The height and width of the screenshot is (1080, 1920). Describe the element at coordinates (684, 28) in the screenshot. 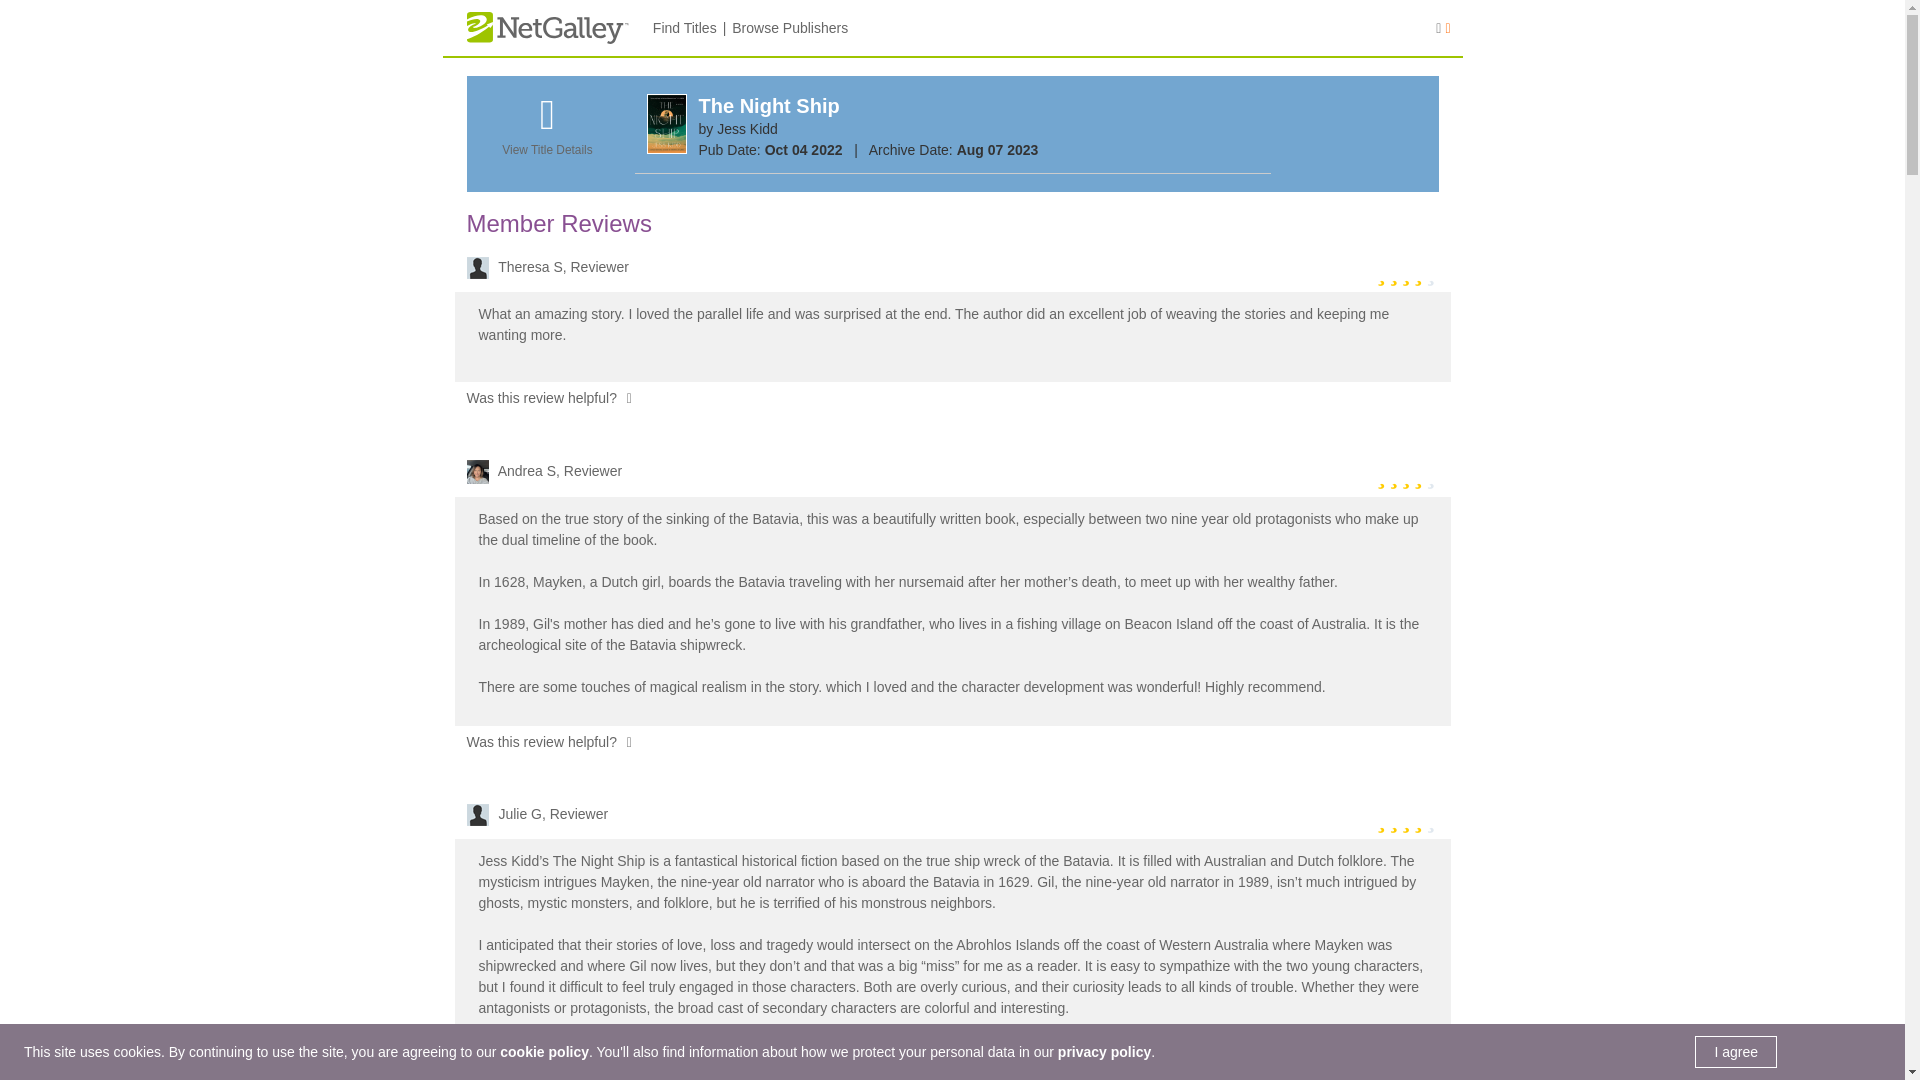

I see `Find Titles` at that location.